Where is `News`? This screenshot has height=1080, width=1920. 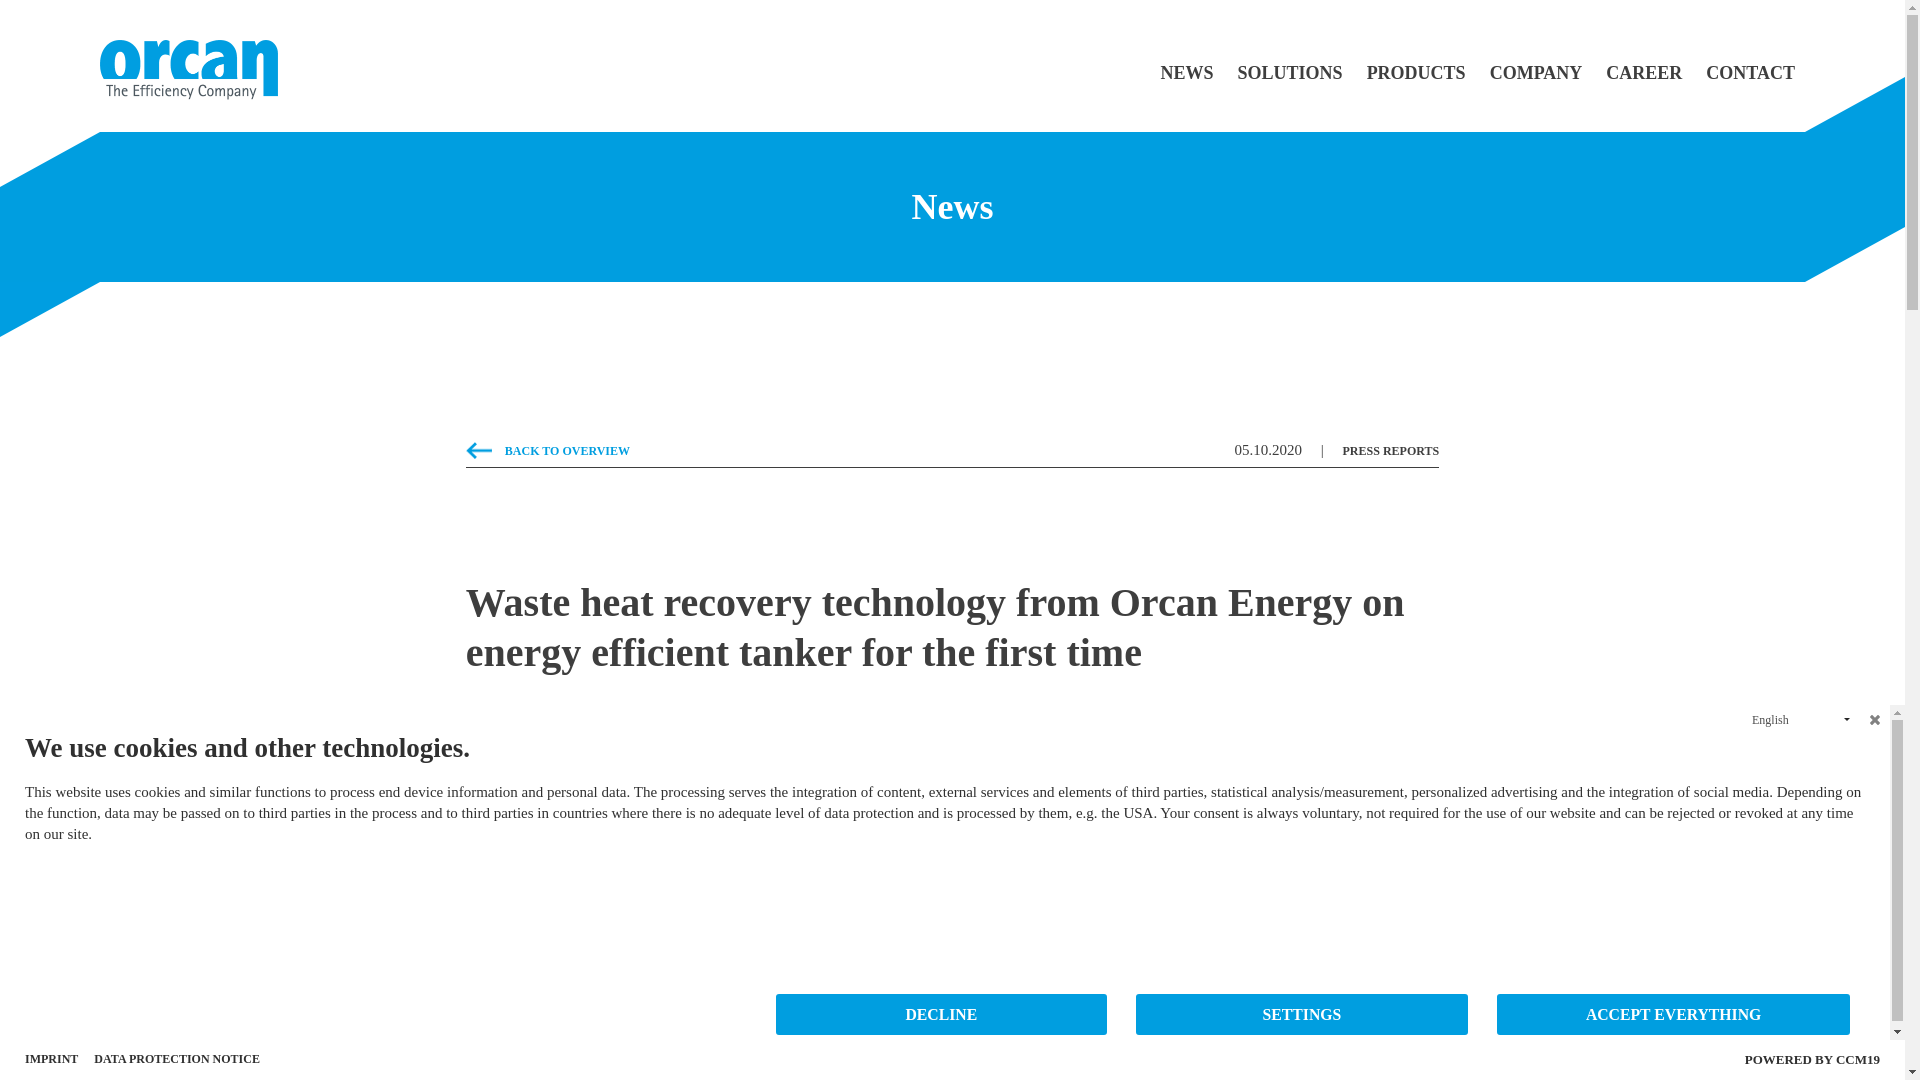 News is located at coordinates (1187, 90).